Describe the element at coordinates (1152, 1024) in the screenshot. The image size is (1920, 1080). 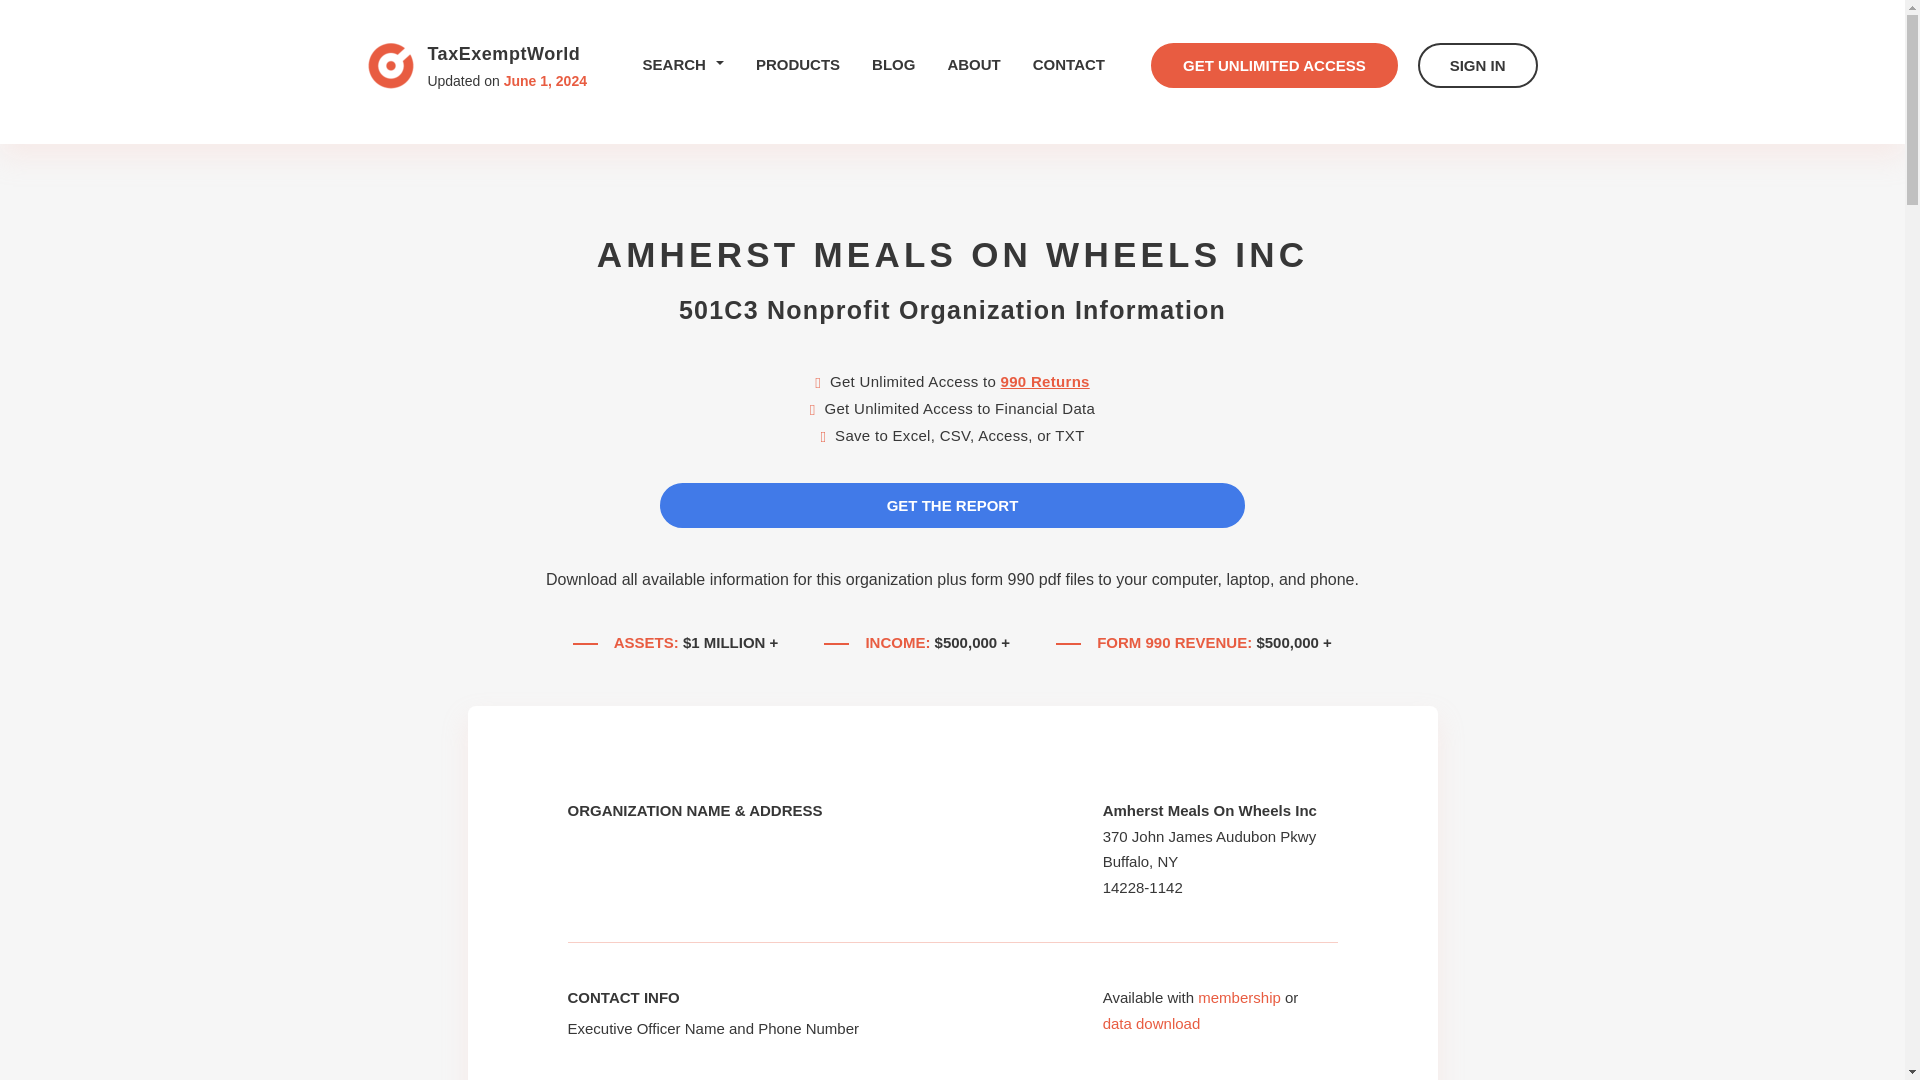
I see `SEARCH` at that location.